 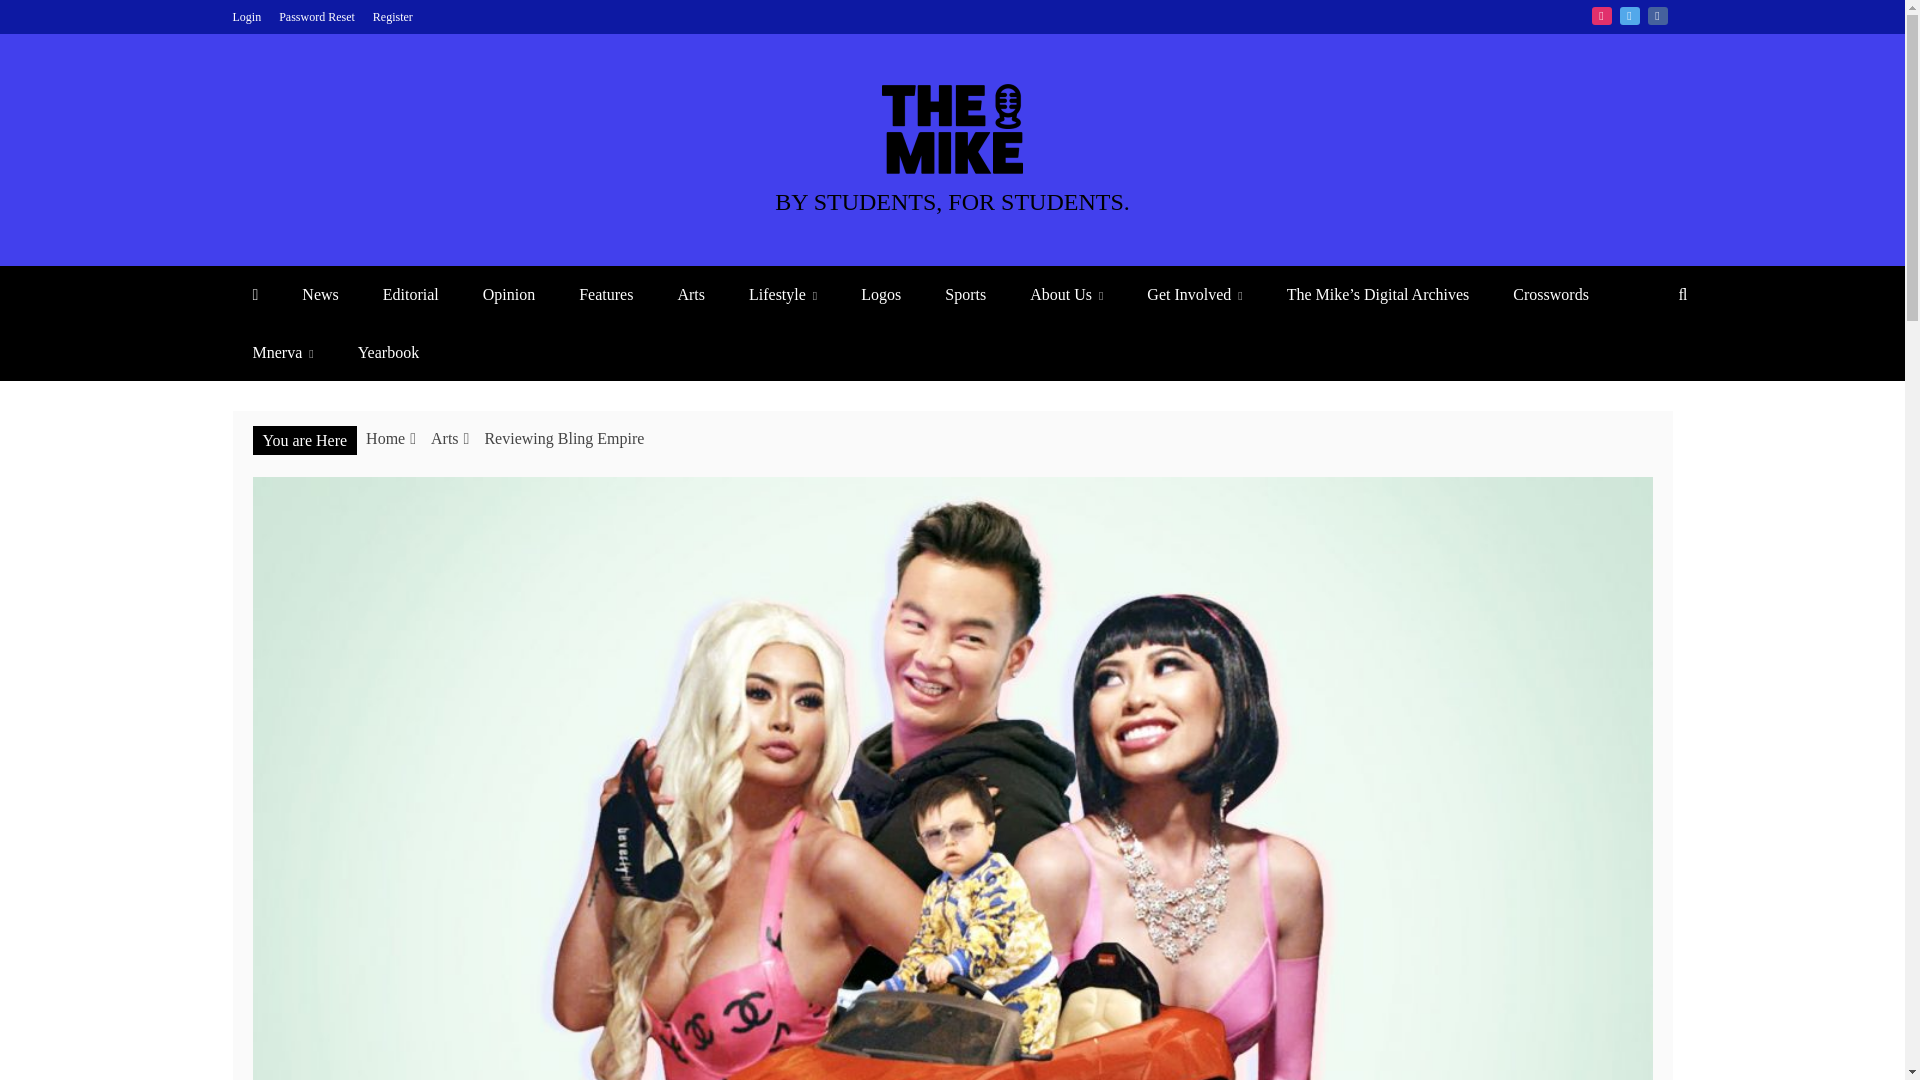 I want to click on Home, so click(x=386, y=438).